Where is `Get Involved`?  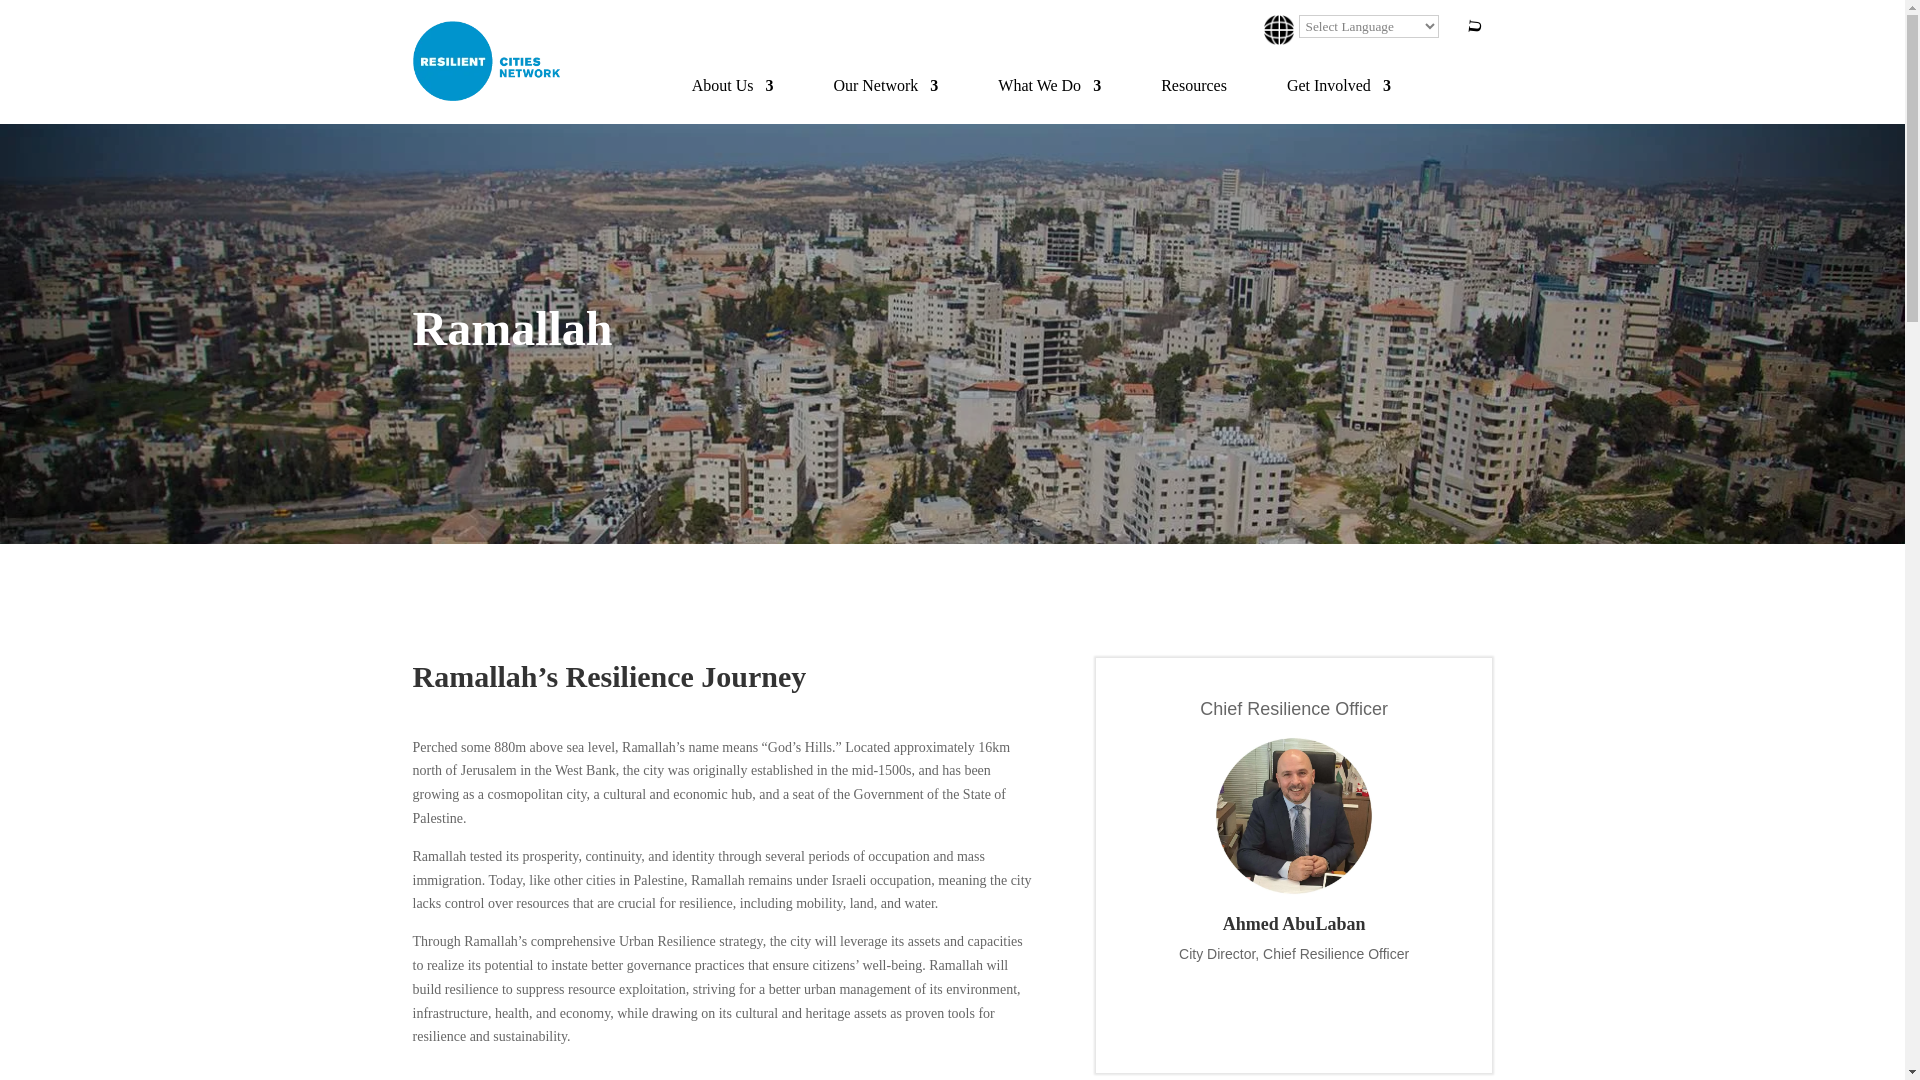
Get Involved is located at coordinates (1338, 86).